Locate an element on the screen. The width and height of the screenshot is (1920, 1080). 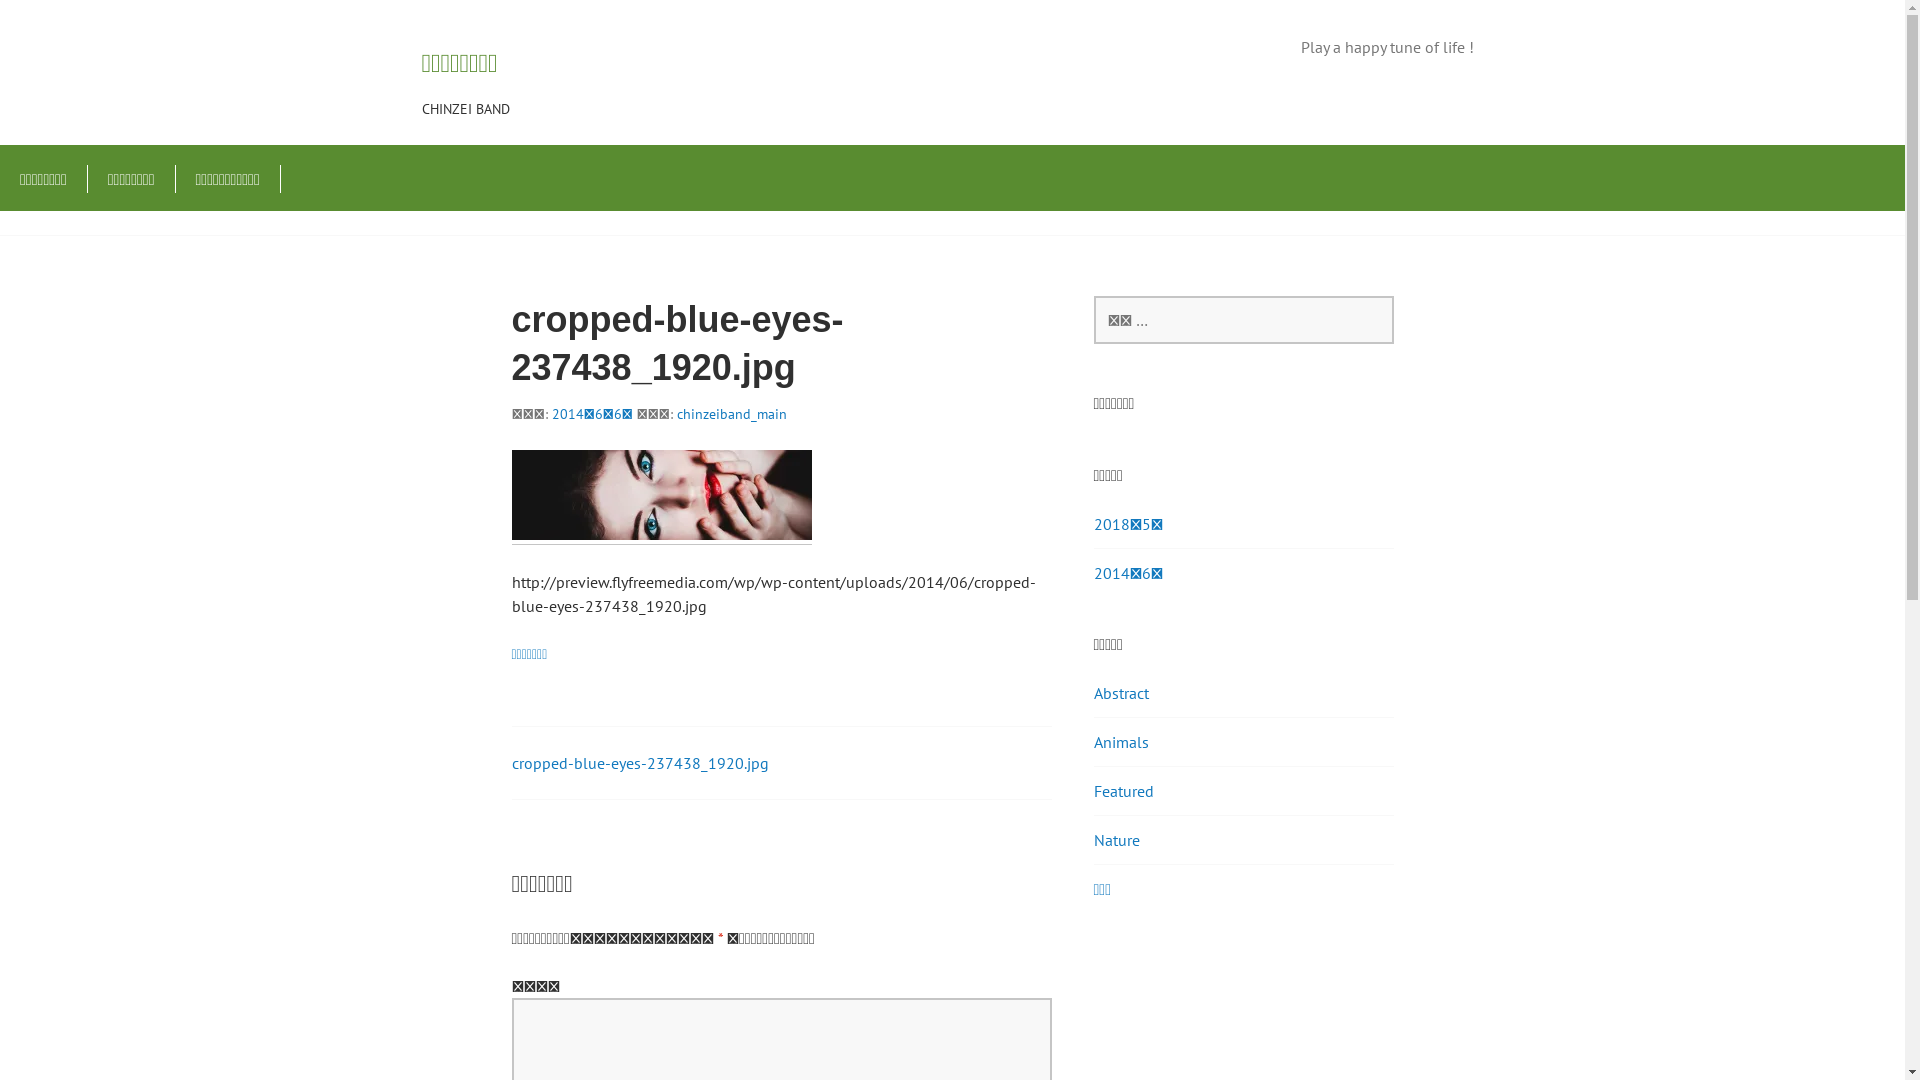
Abstract is located at coordinates (1122, 693).